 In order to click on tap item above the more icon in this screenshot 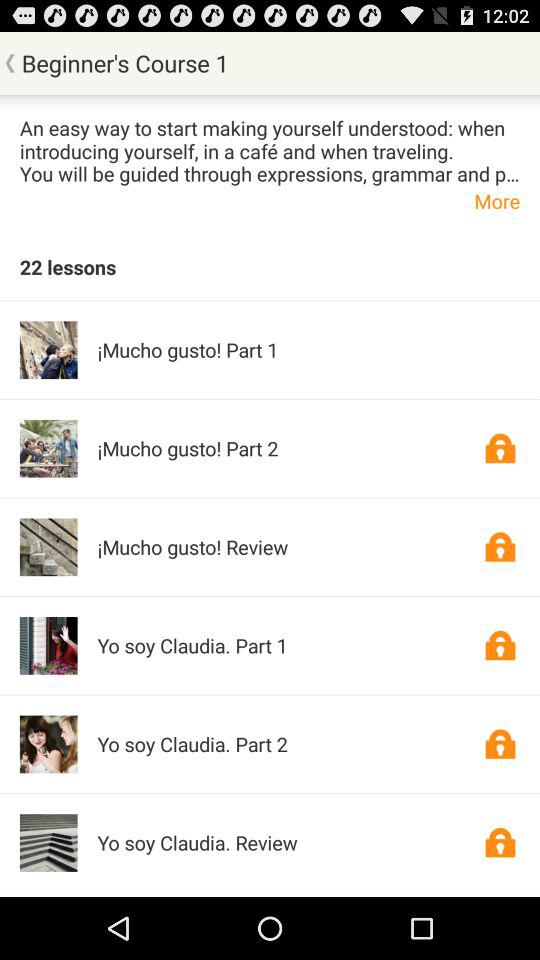, I will do `click(270, 150)`.